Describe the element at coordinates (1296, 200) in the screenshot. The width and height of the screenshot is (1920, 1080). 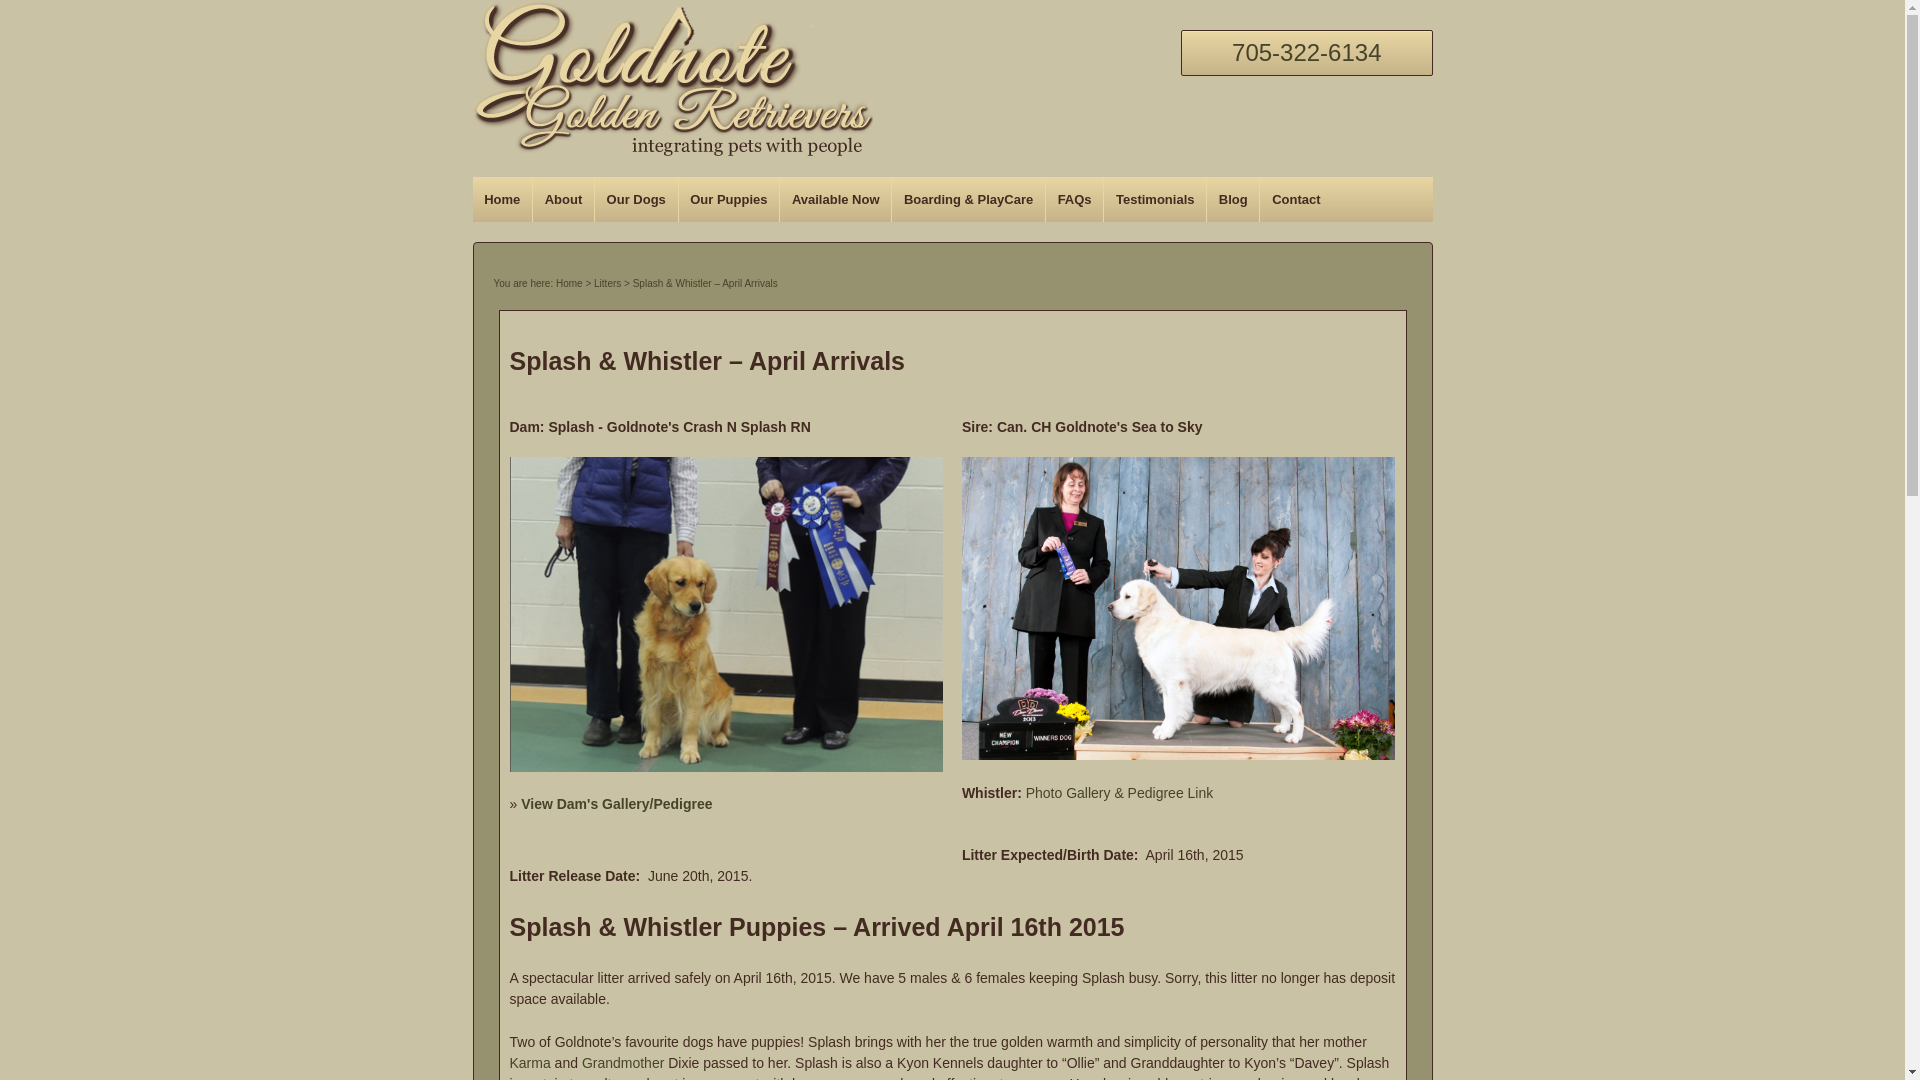
I see `Contact` at that location.